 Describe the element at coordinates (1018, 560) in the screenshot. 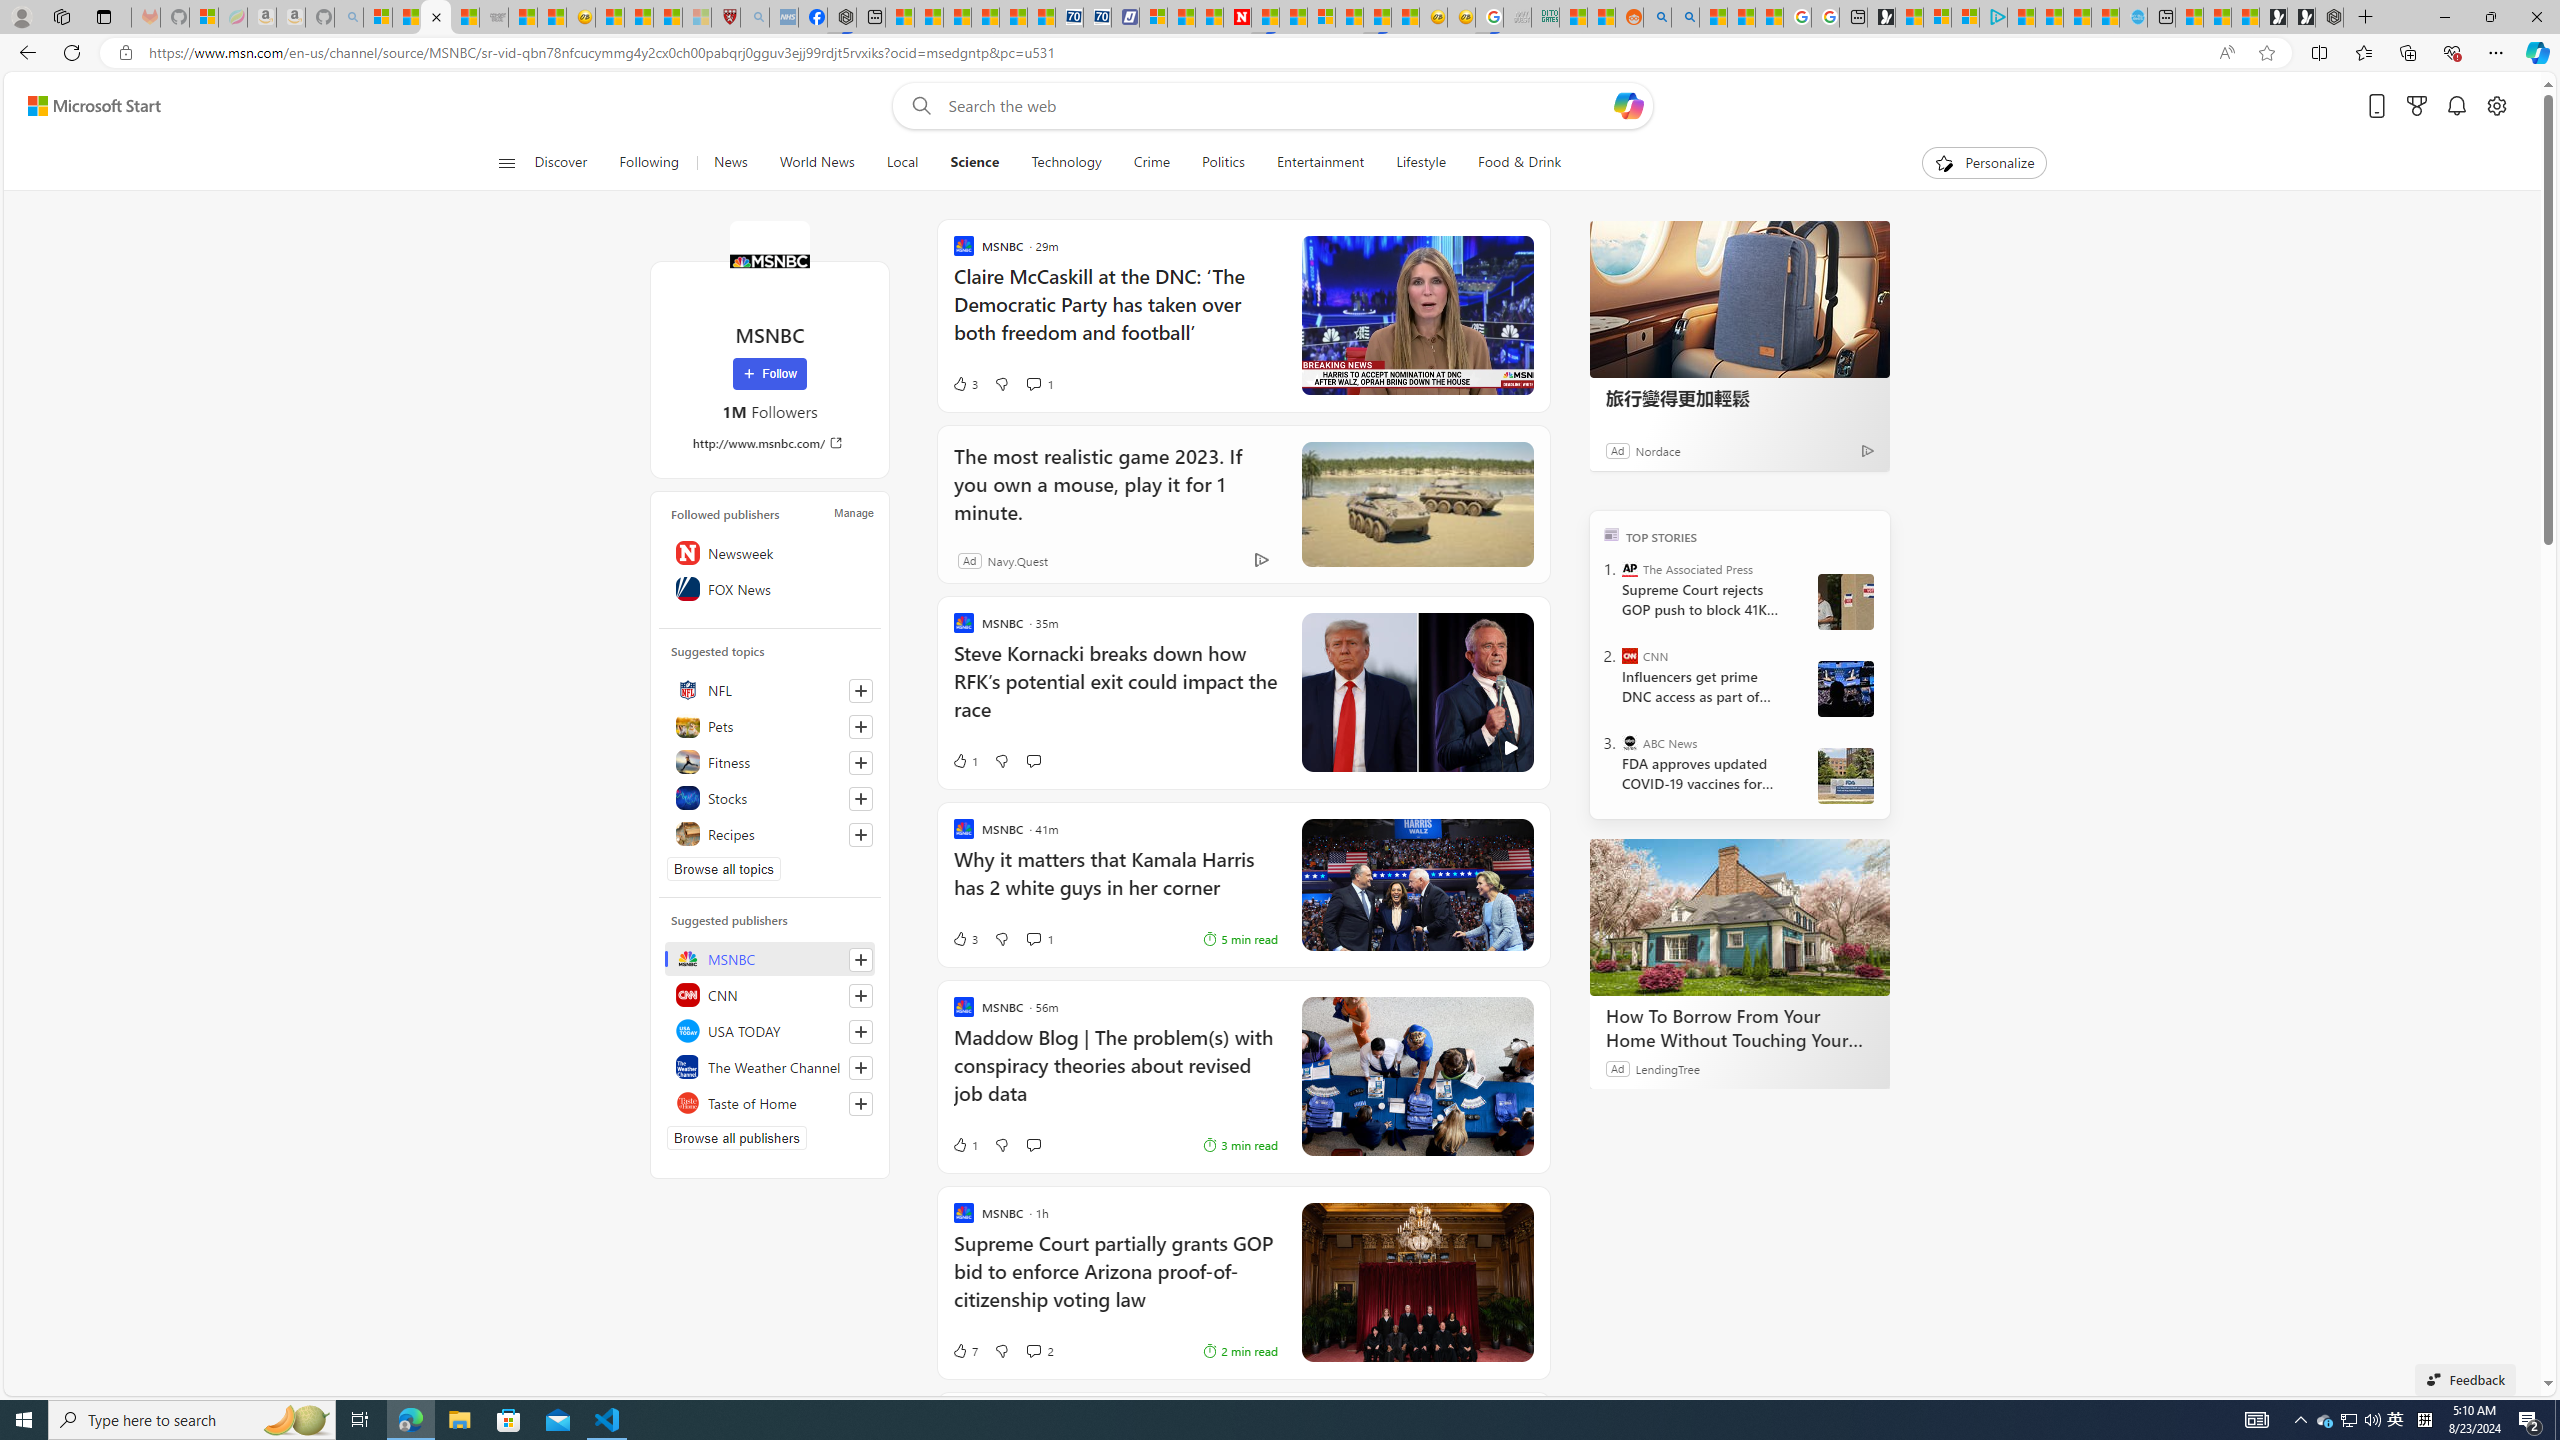

I see `Navy.Quest` at that location.